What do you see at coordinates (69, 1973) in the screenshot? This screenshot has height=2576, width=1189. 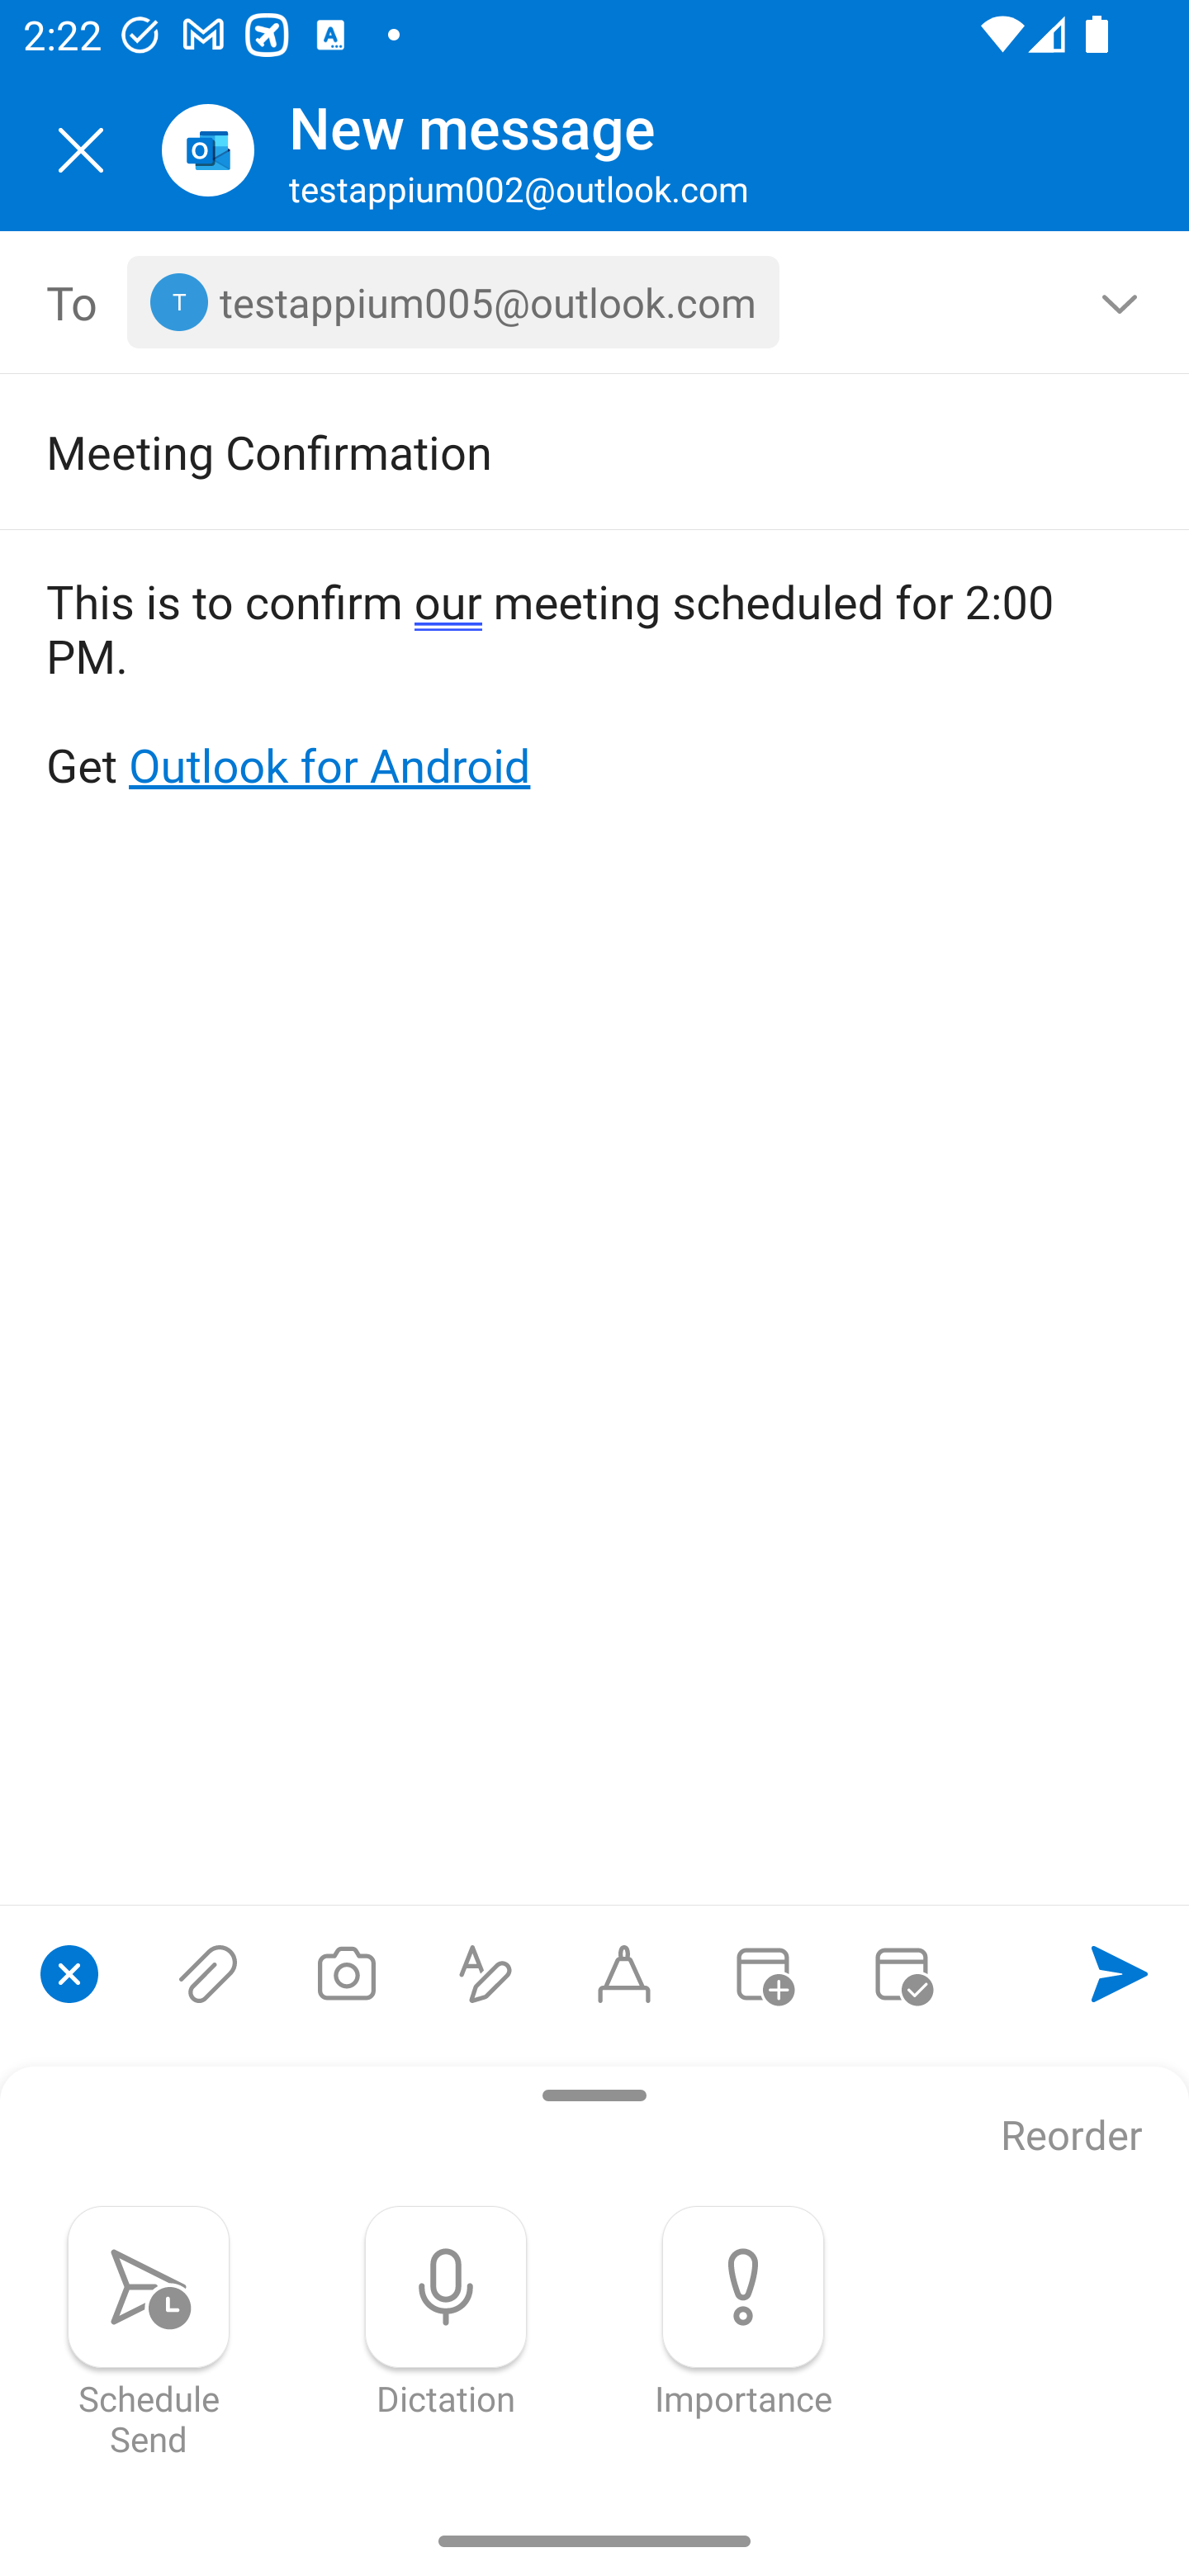 I see `Close compose options` at bounding box center [69, 1973].